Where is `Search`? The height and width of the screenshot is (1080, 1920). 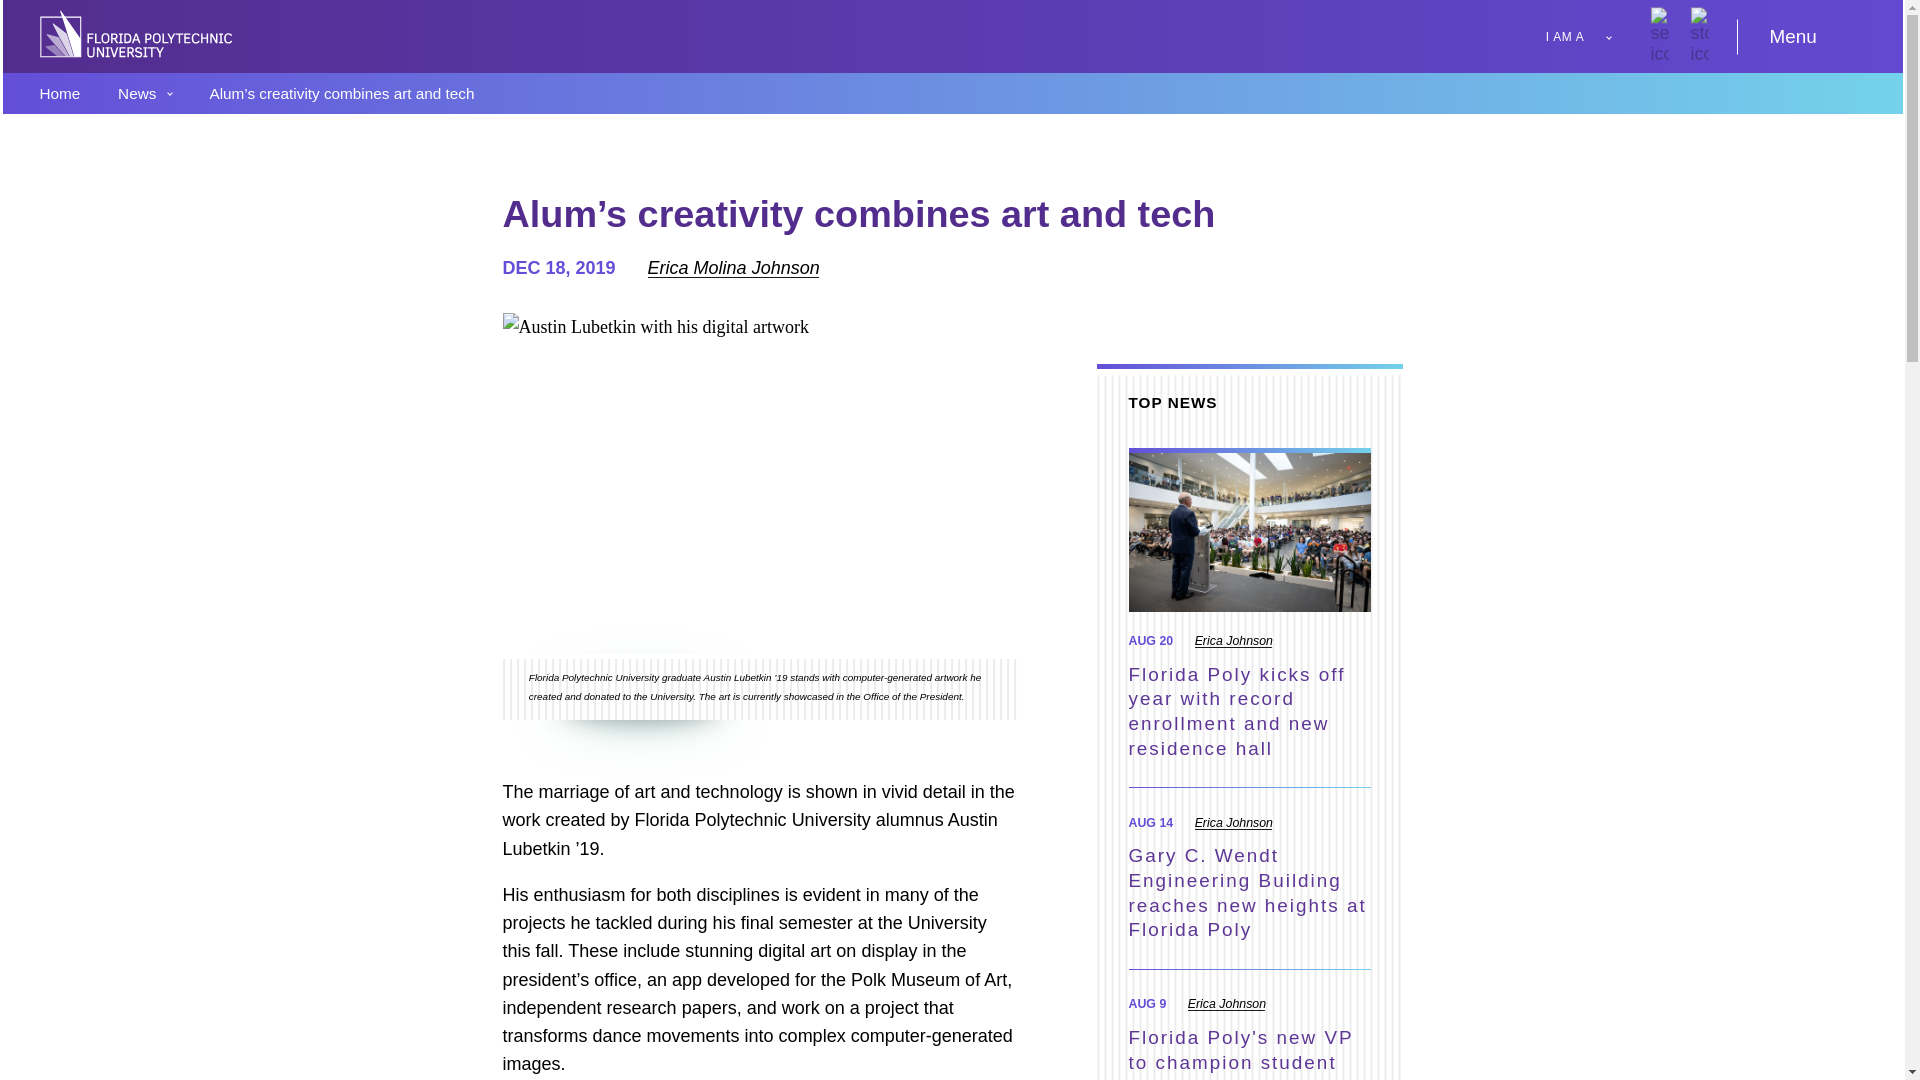
Search is located at coordinates (1588, 36).